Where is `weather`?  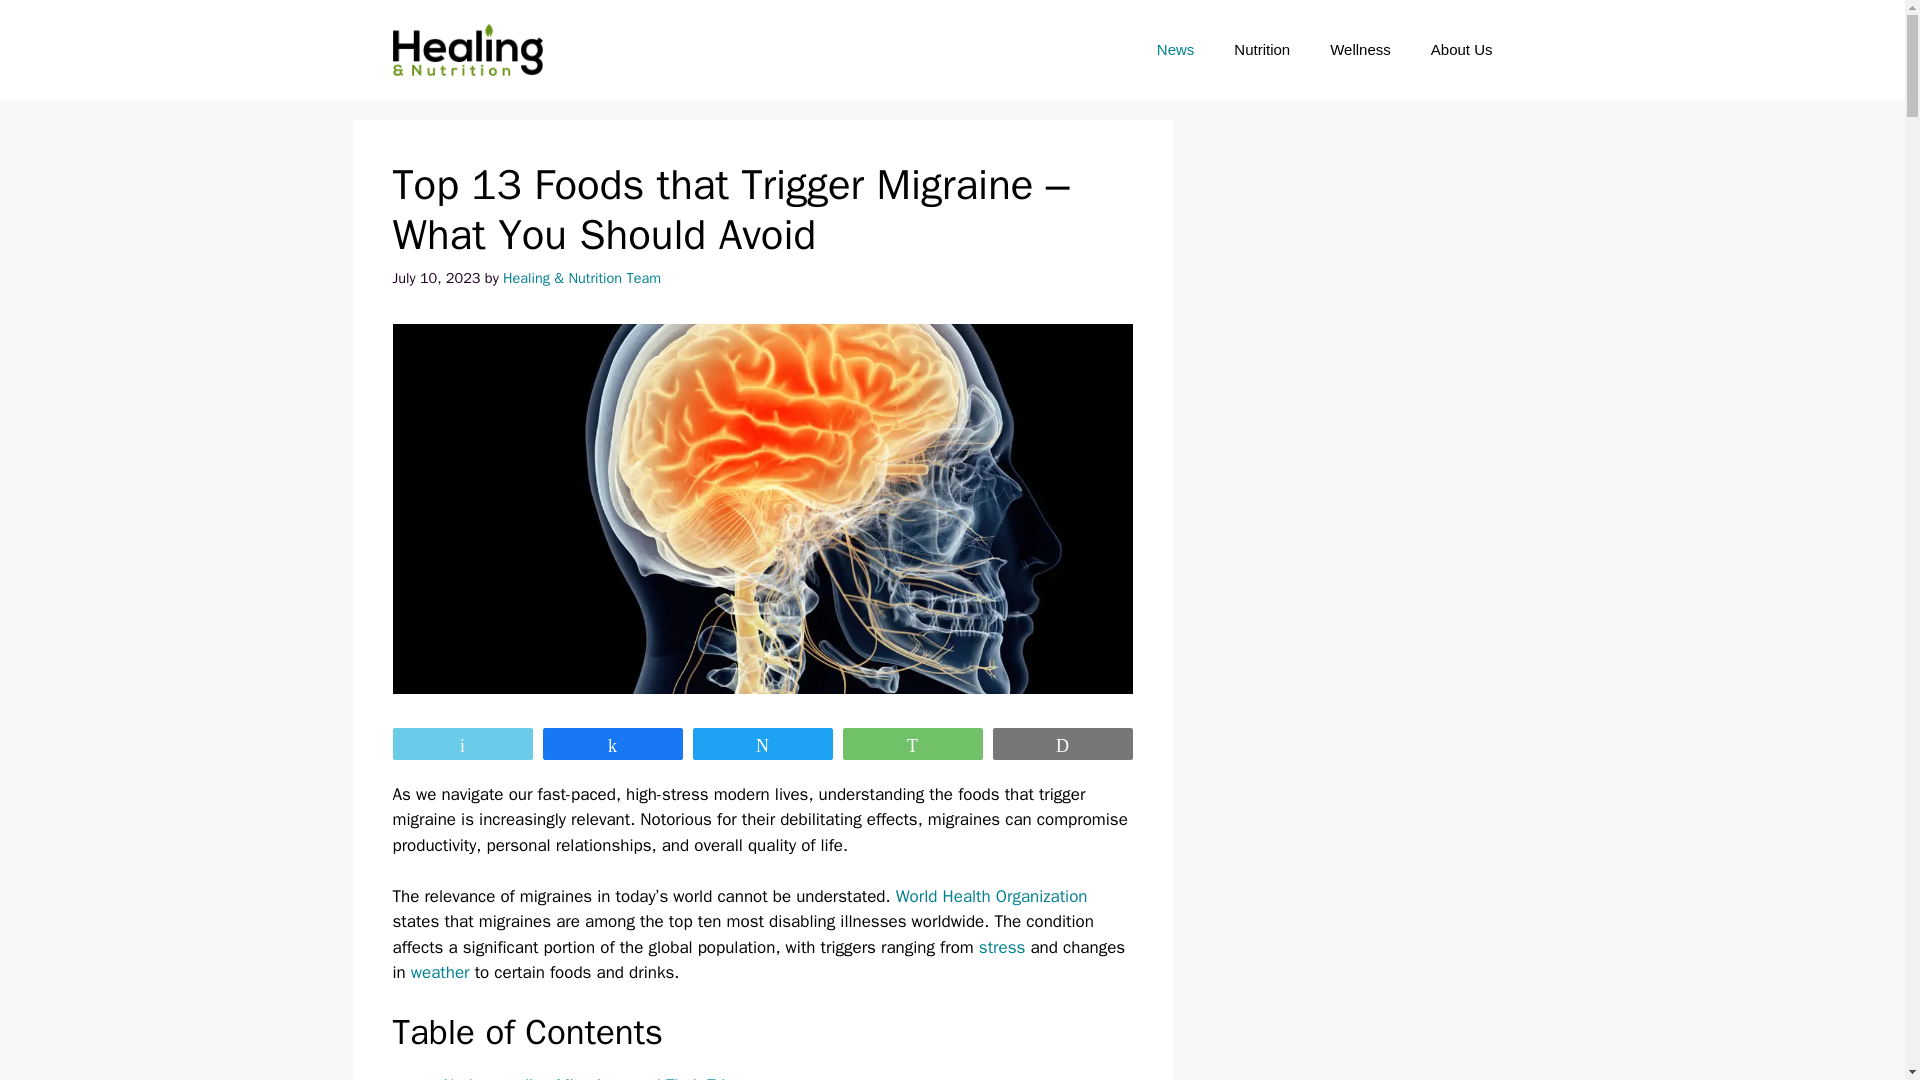
weather is located at coordinates (440, 972).